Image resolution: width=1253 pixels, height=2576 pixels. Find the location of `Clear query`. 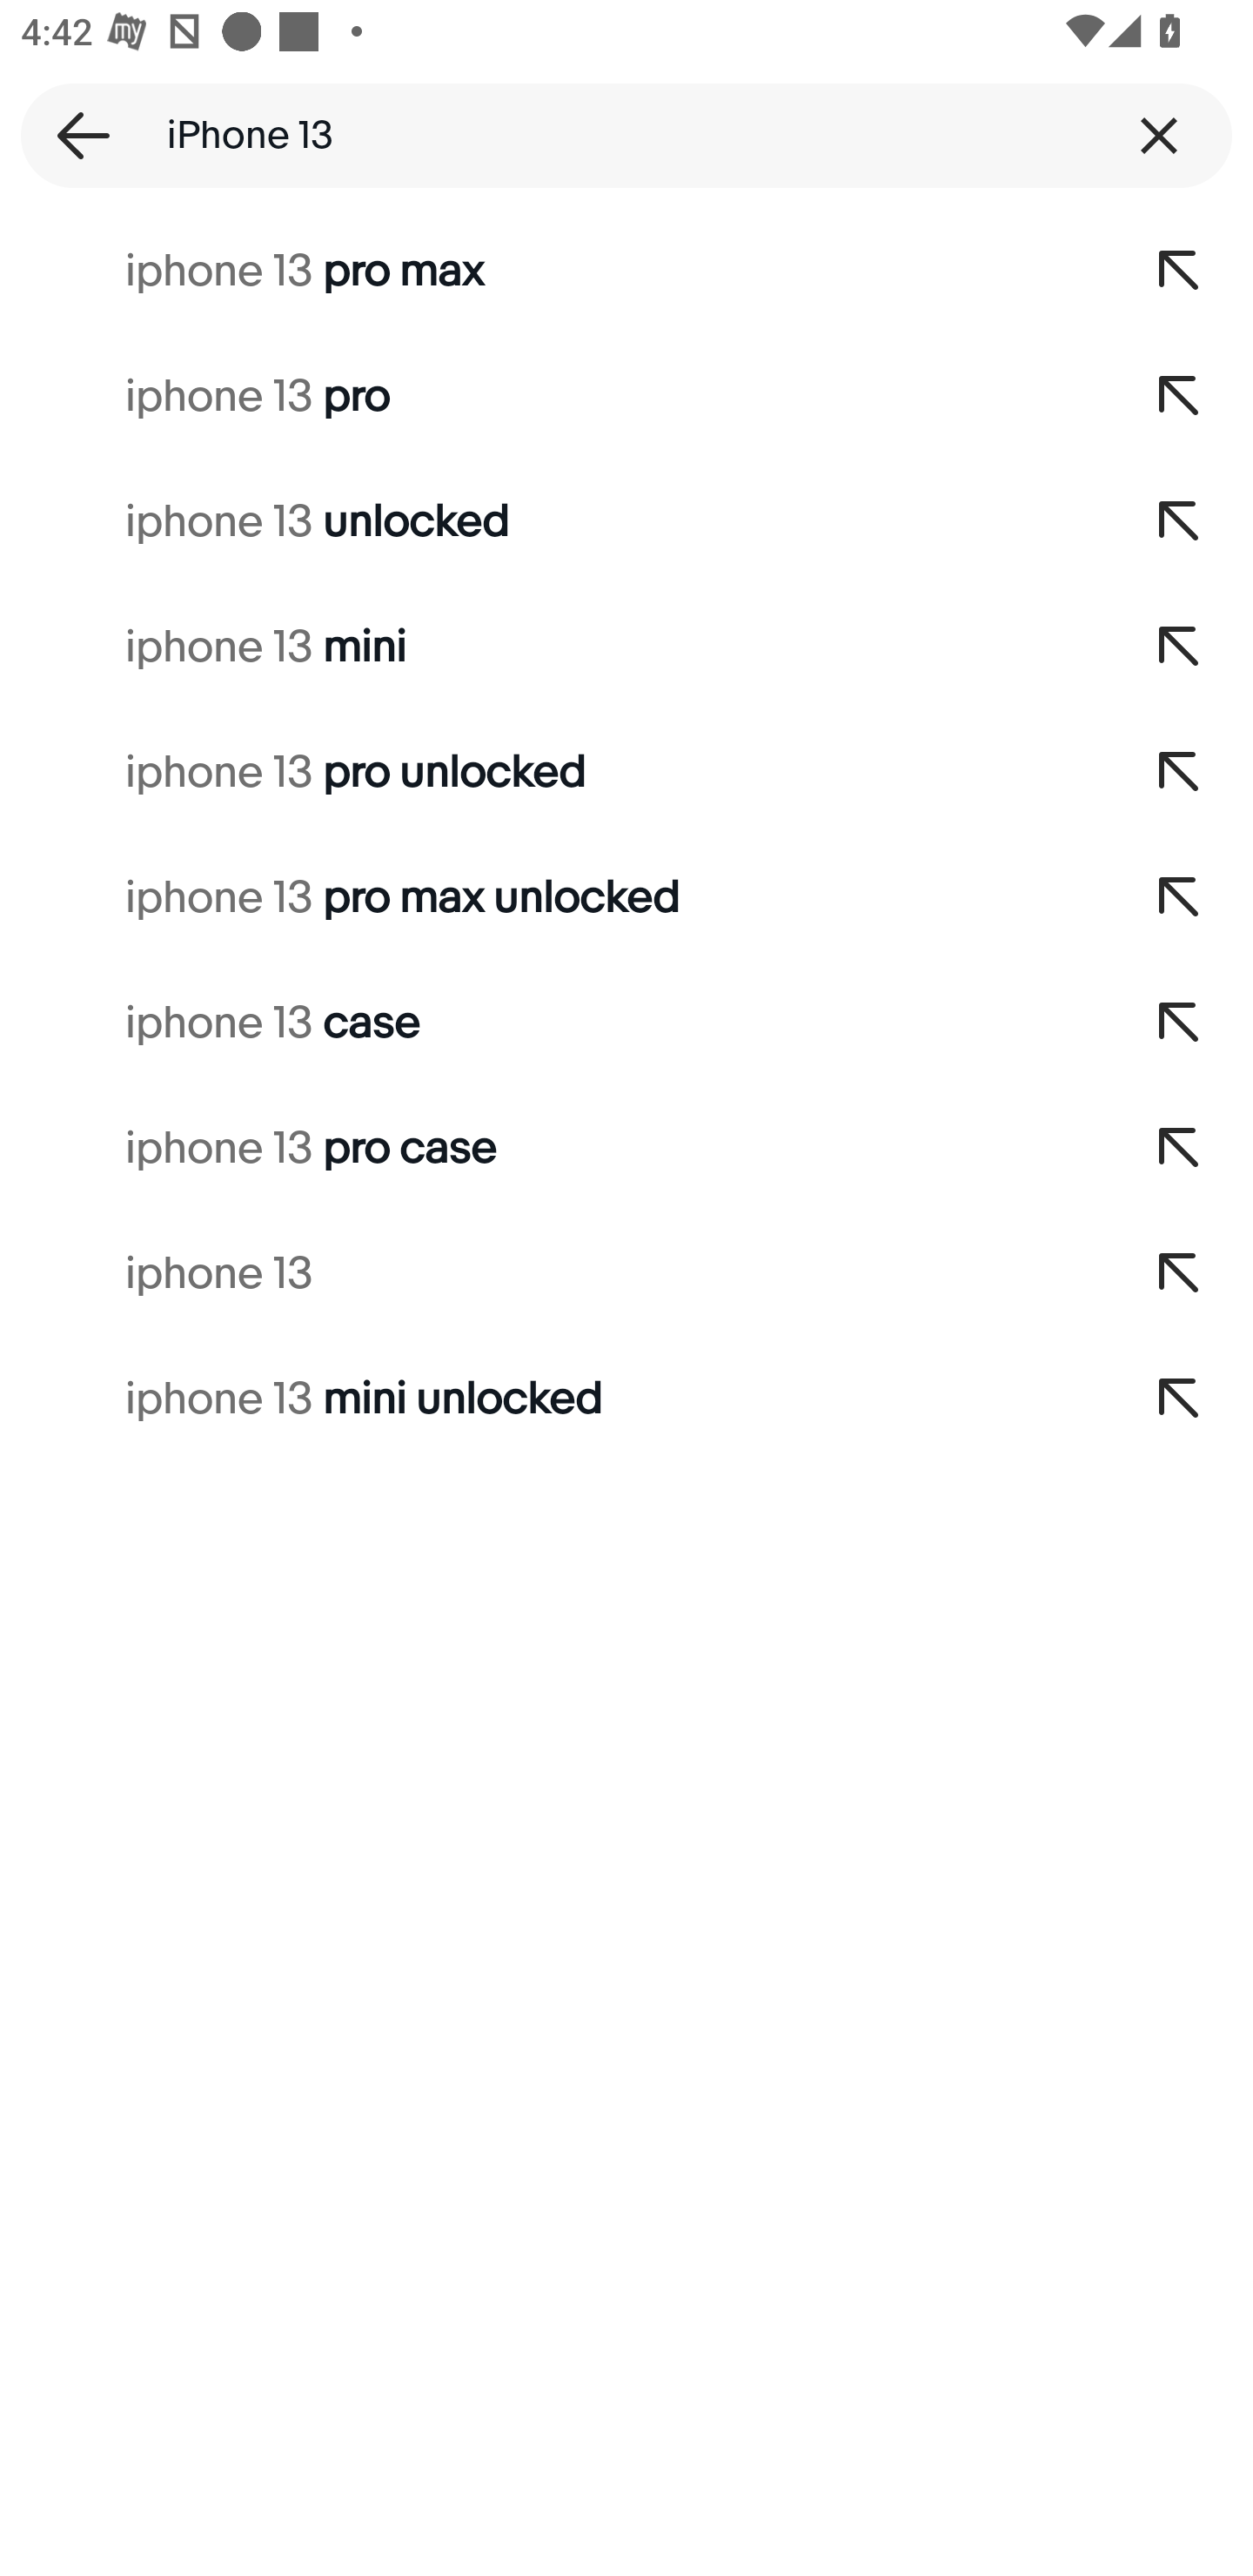

Clear query is located at coordinates (1159, 135).